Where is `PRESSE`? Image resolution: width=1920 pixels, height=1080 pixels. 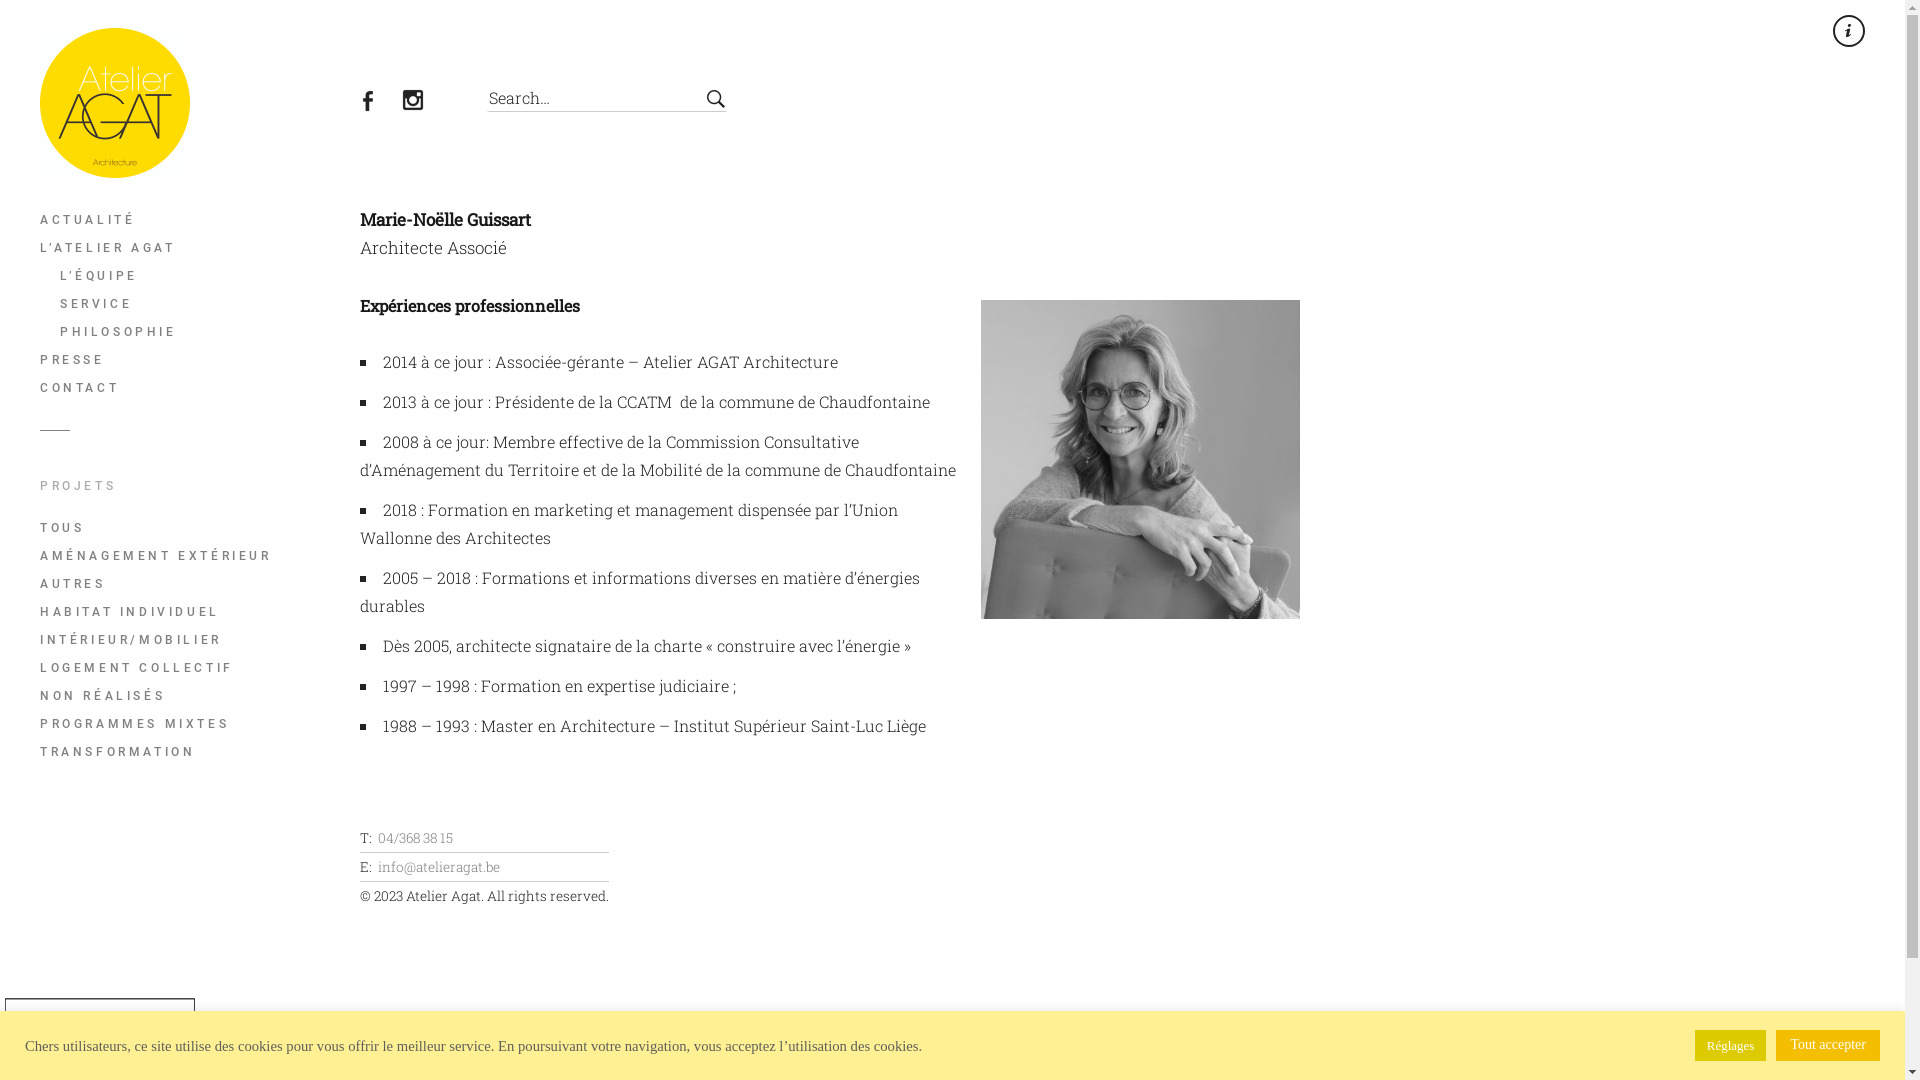
PRESSE is located at coordinates (191, 360).